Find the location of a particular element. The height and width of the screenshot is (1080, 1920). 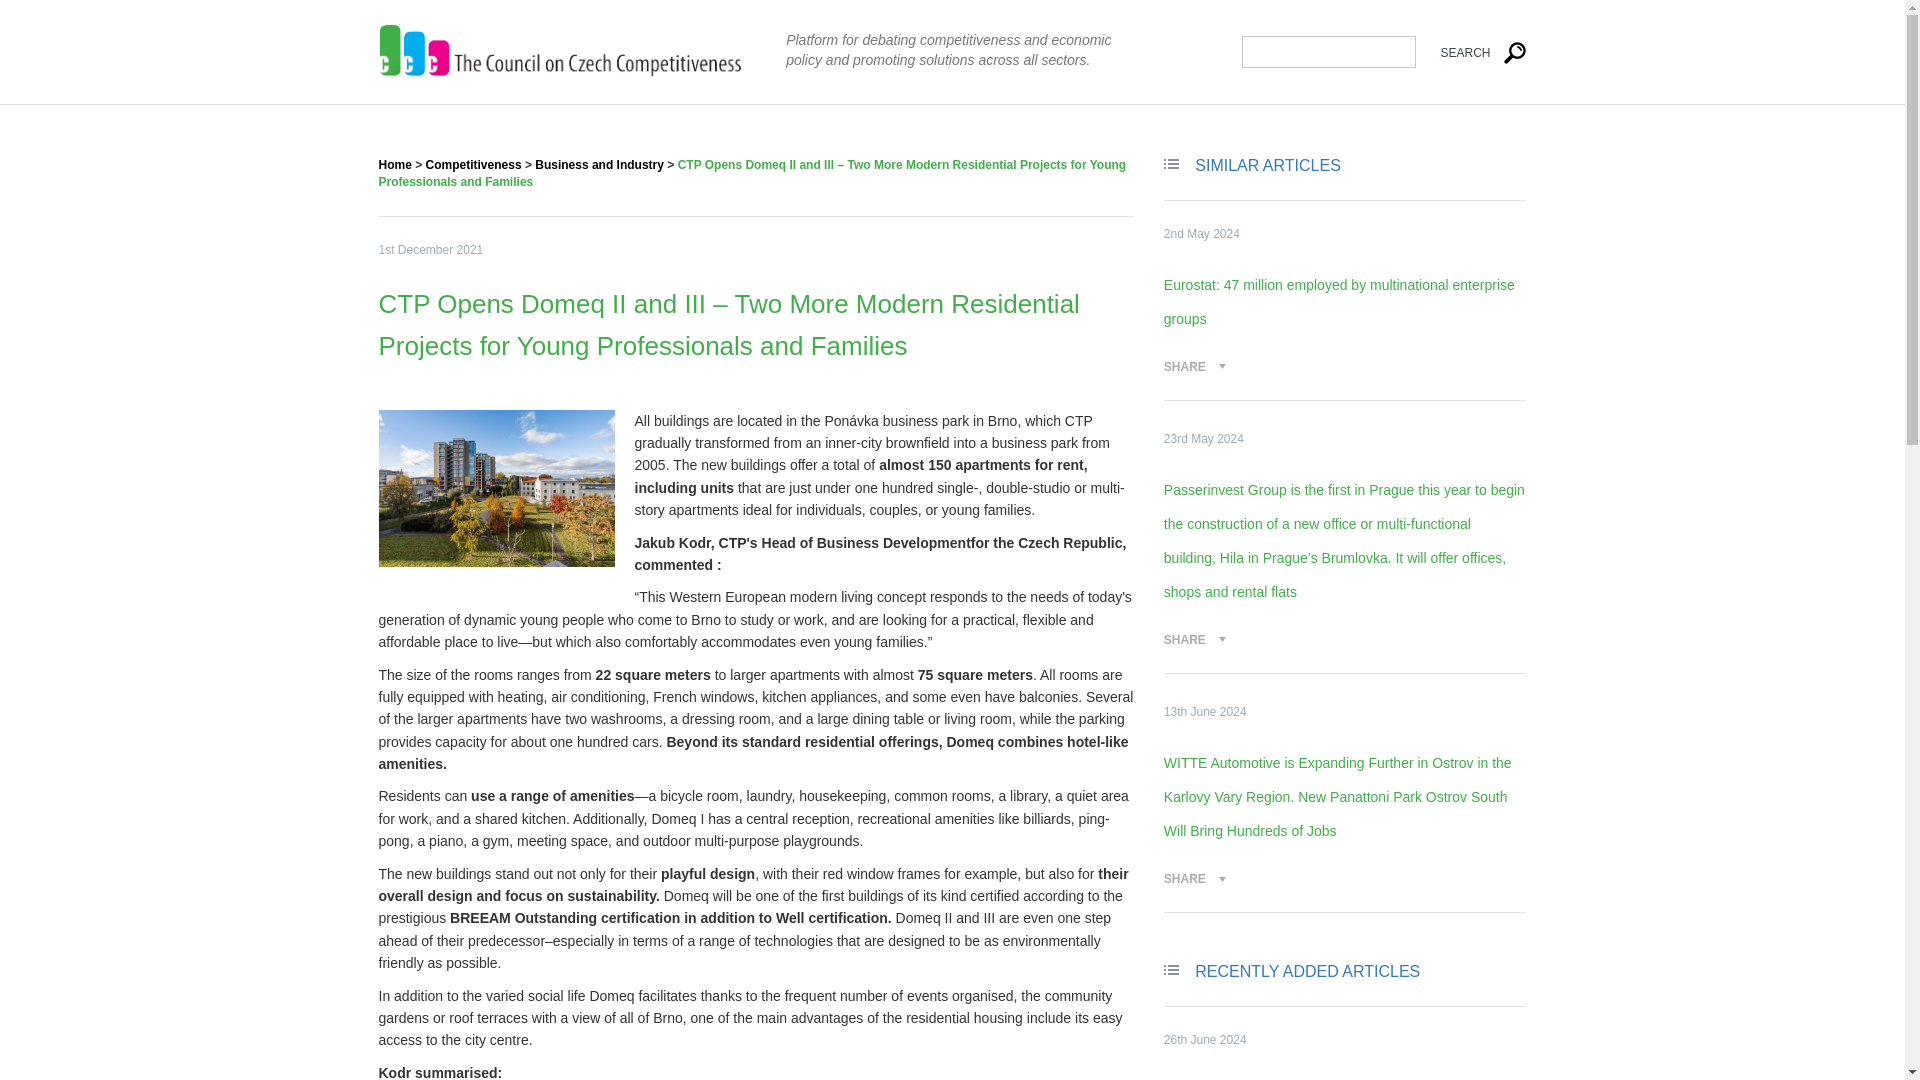

Business and Industry is located at coordinates (600, 164).